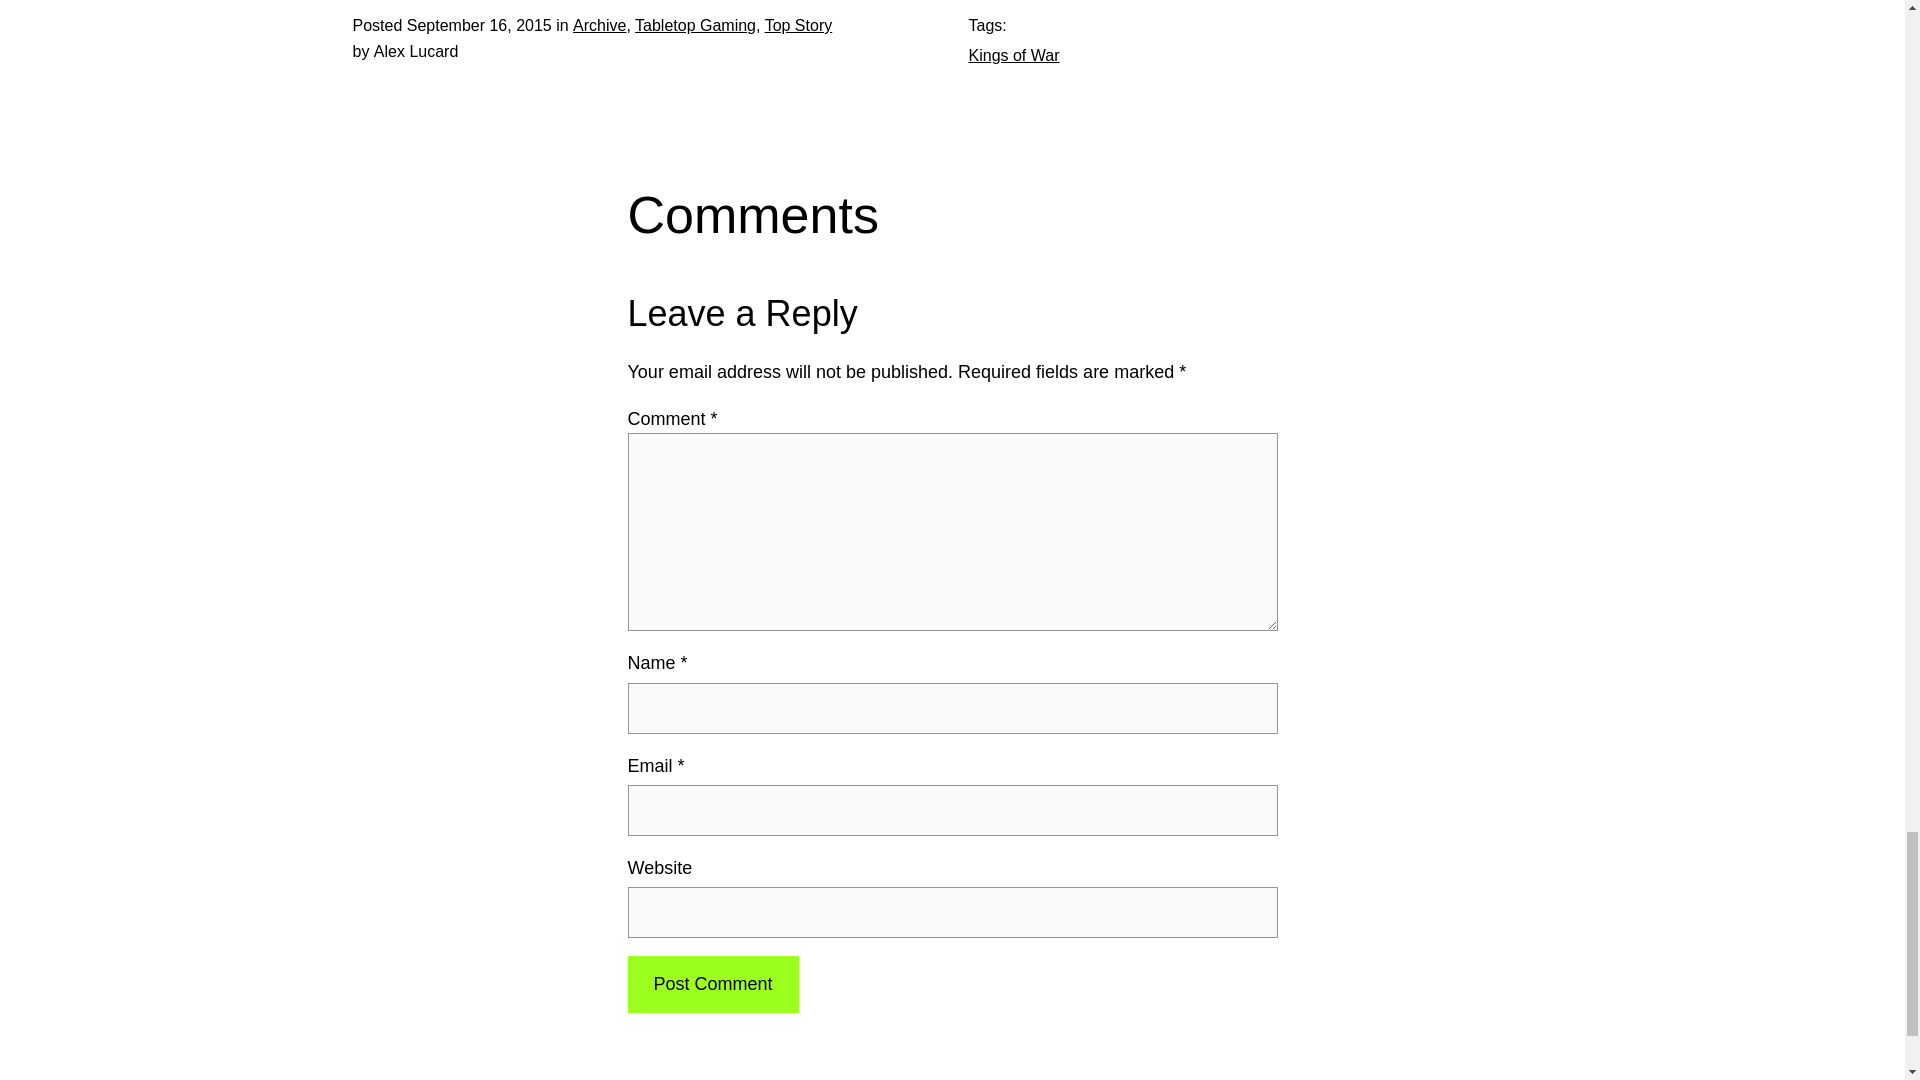 The width and height of the screenshot is (1920, 1080). I want to click on Post Comment, so click(712, 984).